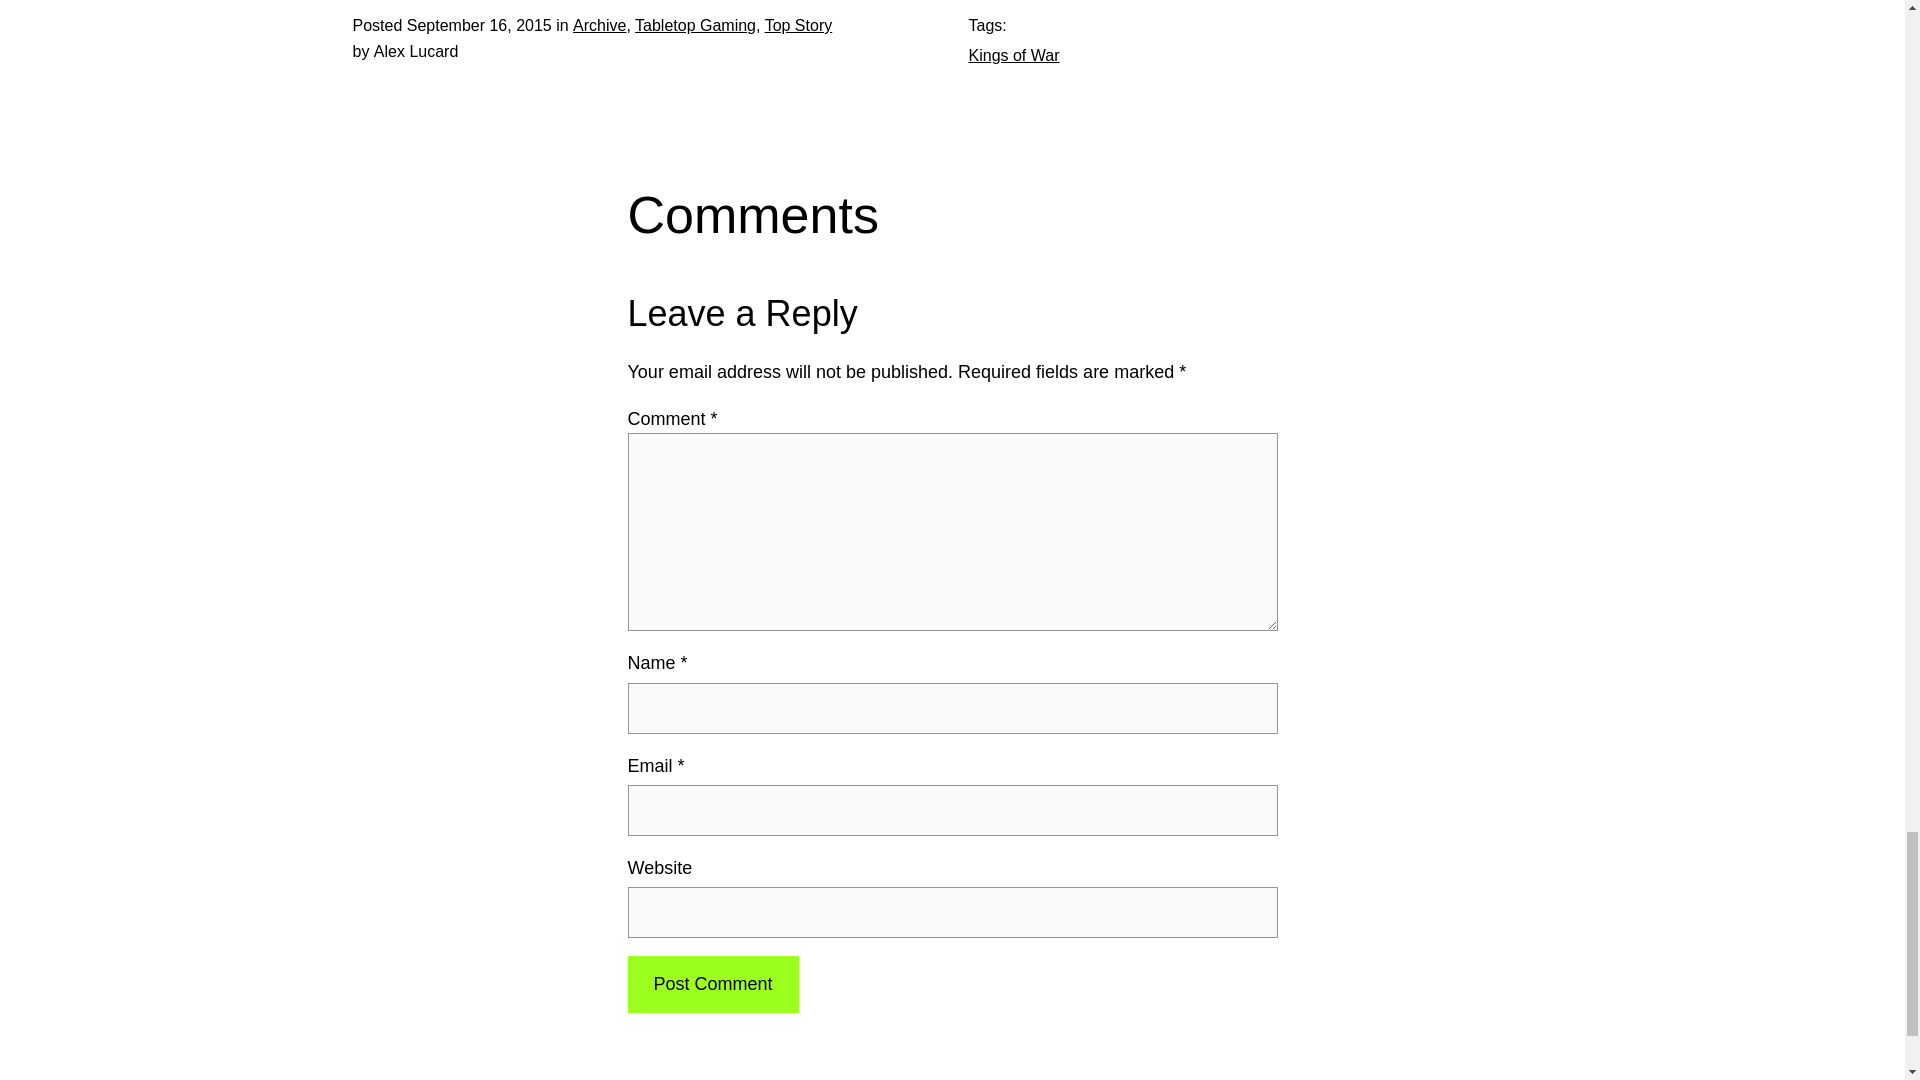 The width and height of the screenshot is (1920, 1080). I want to click on Post Comment, so click(712, 984).